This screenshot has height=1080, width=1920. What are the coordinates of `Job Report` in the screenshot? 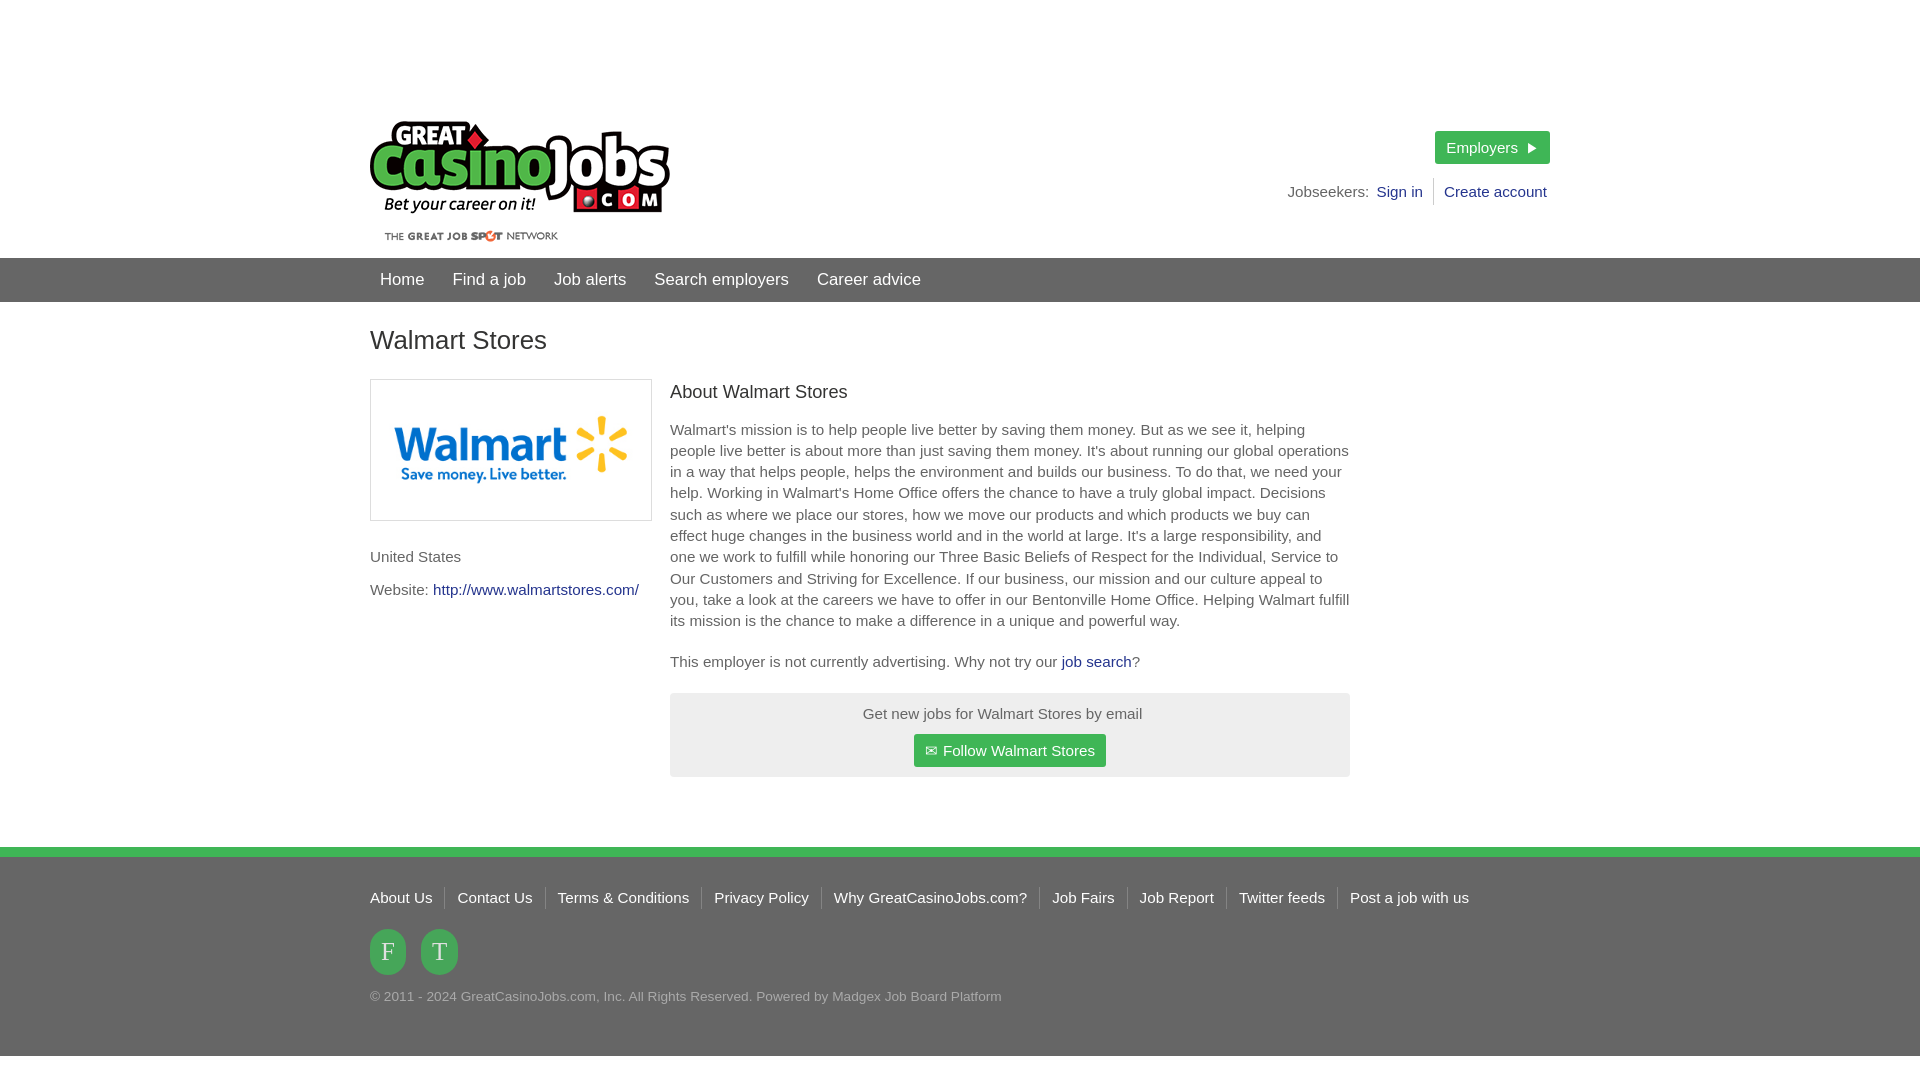 It's located at (1176, 897).